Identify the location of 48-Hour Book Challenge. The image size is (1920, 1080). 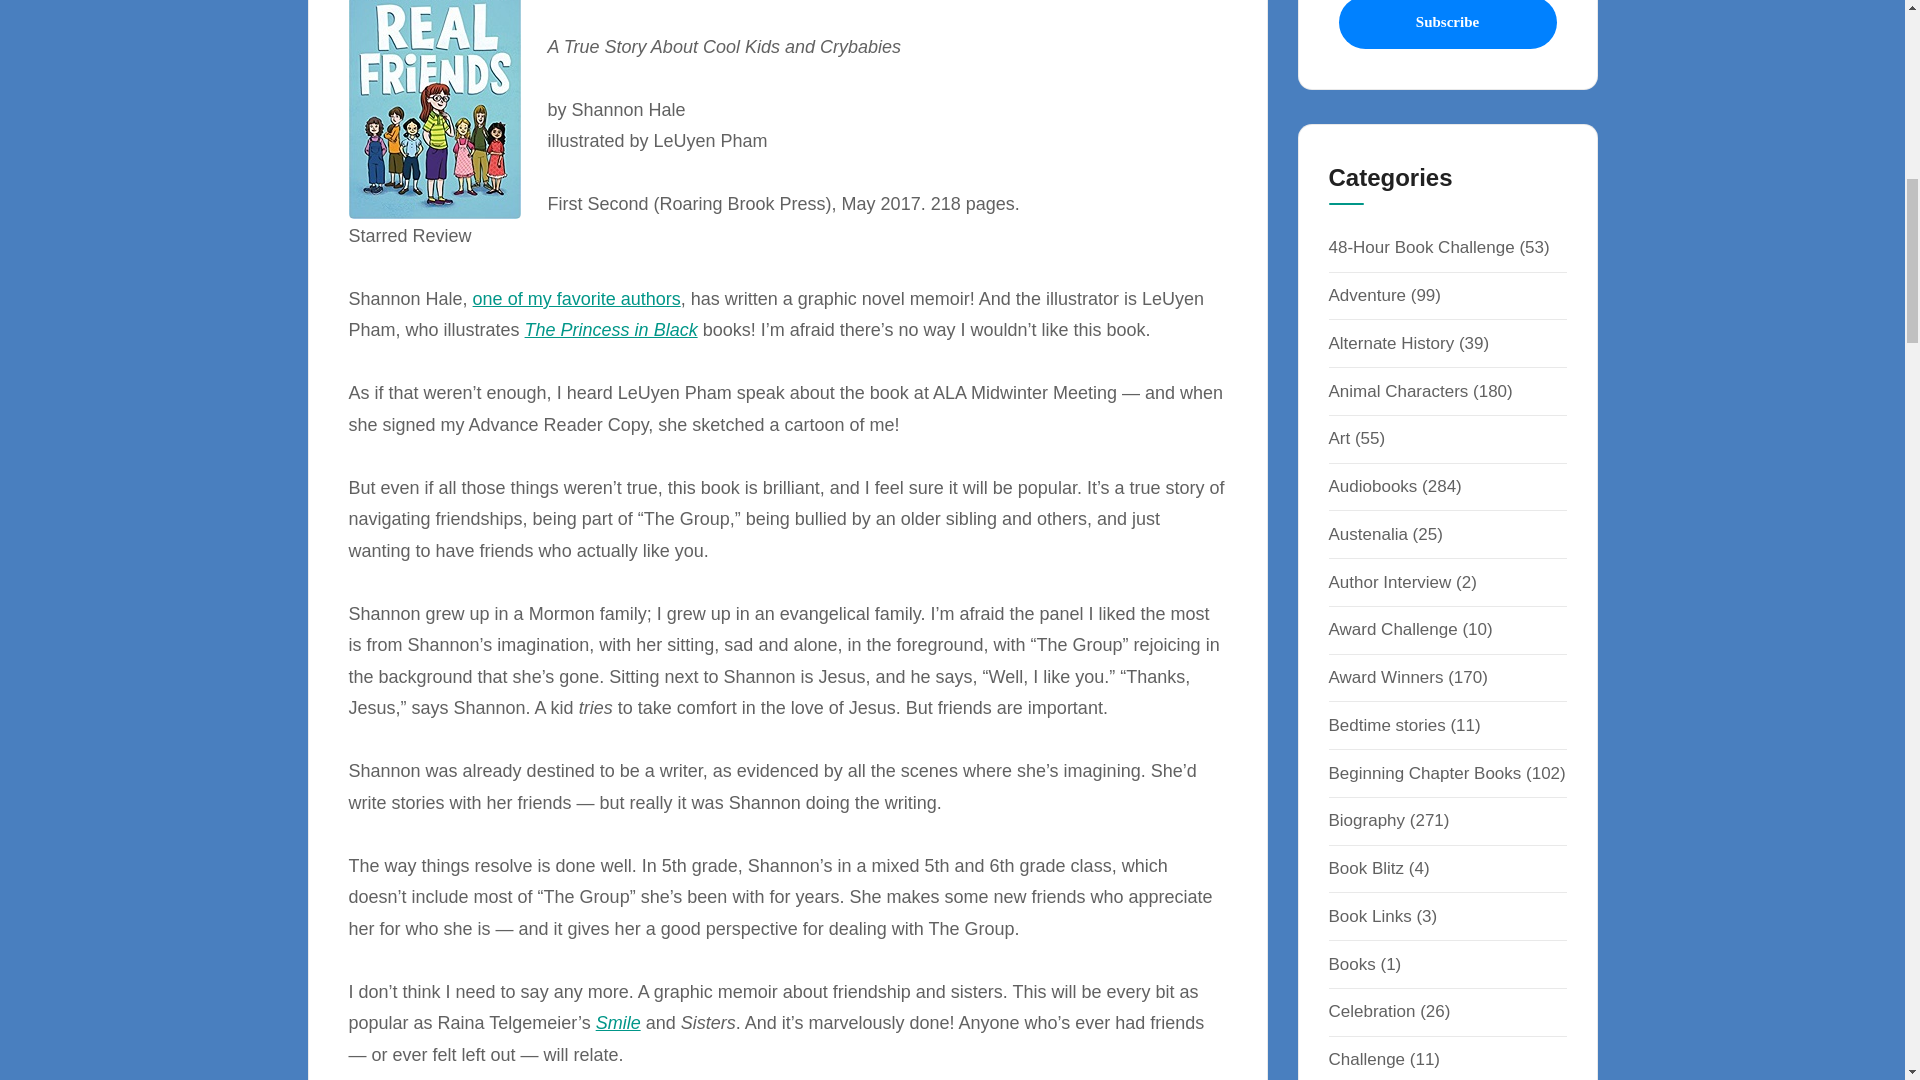
(1421, 247).